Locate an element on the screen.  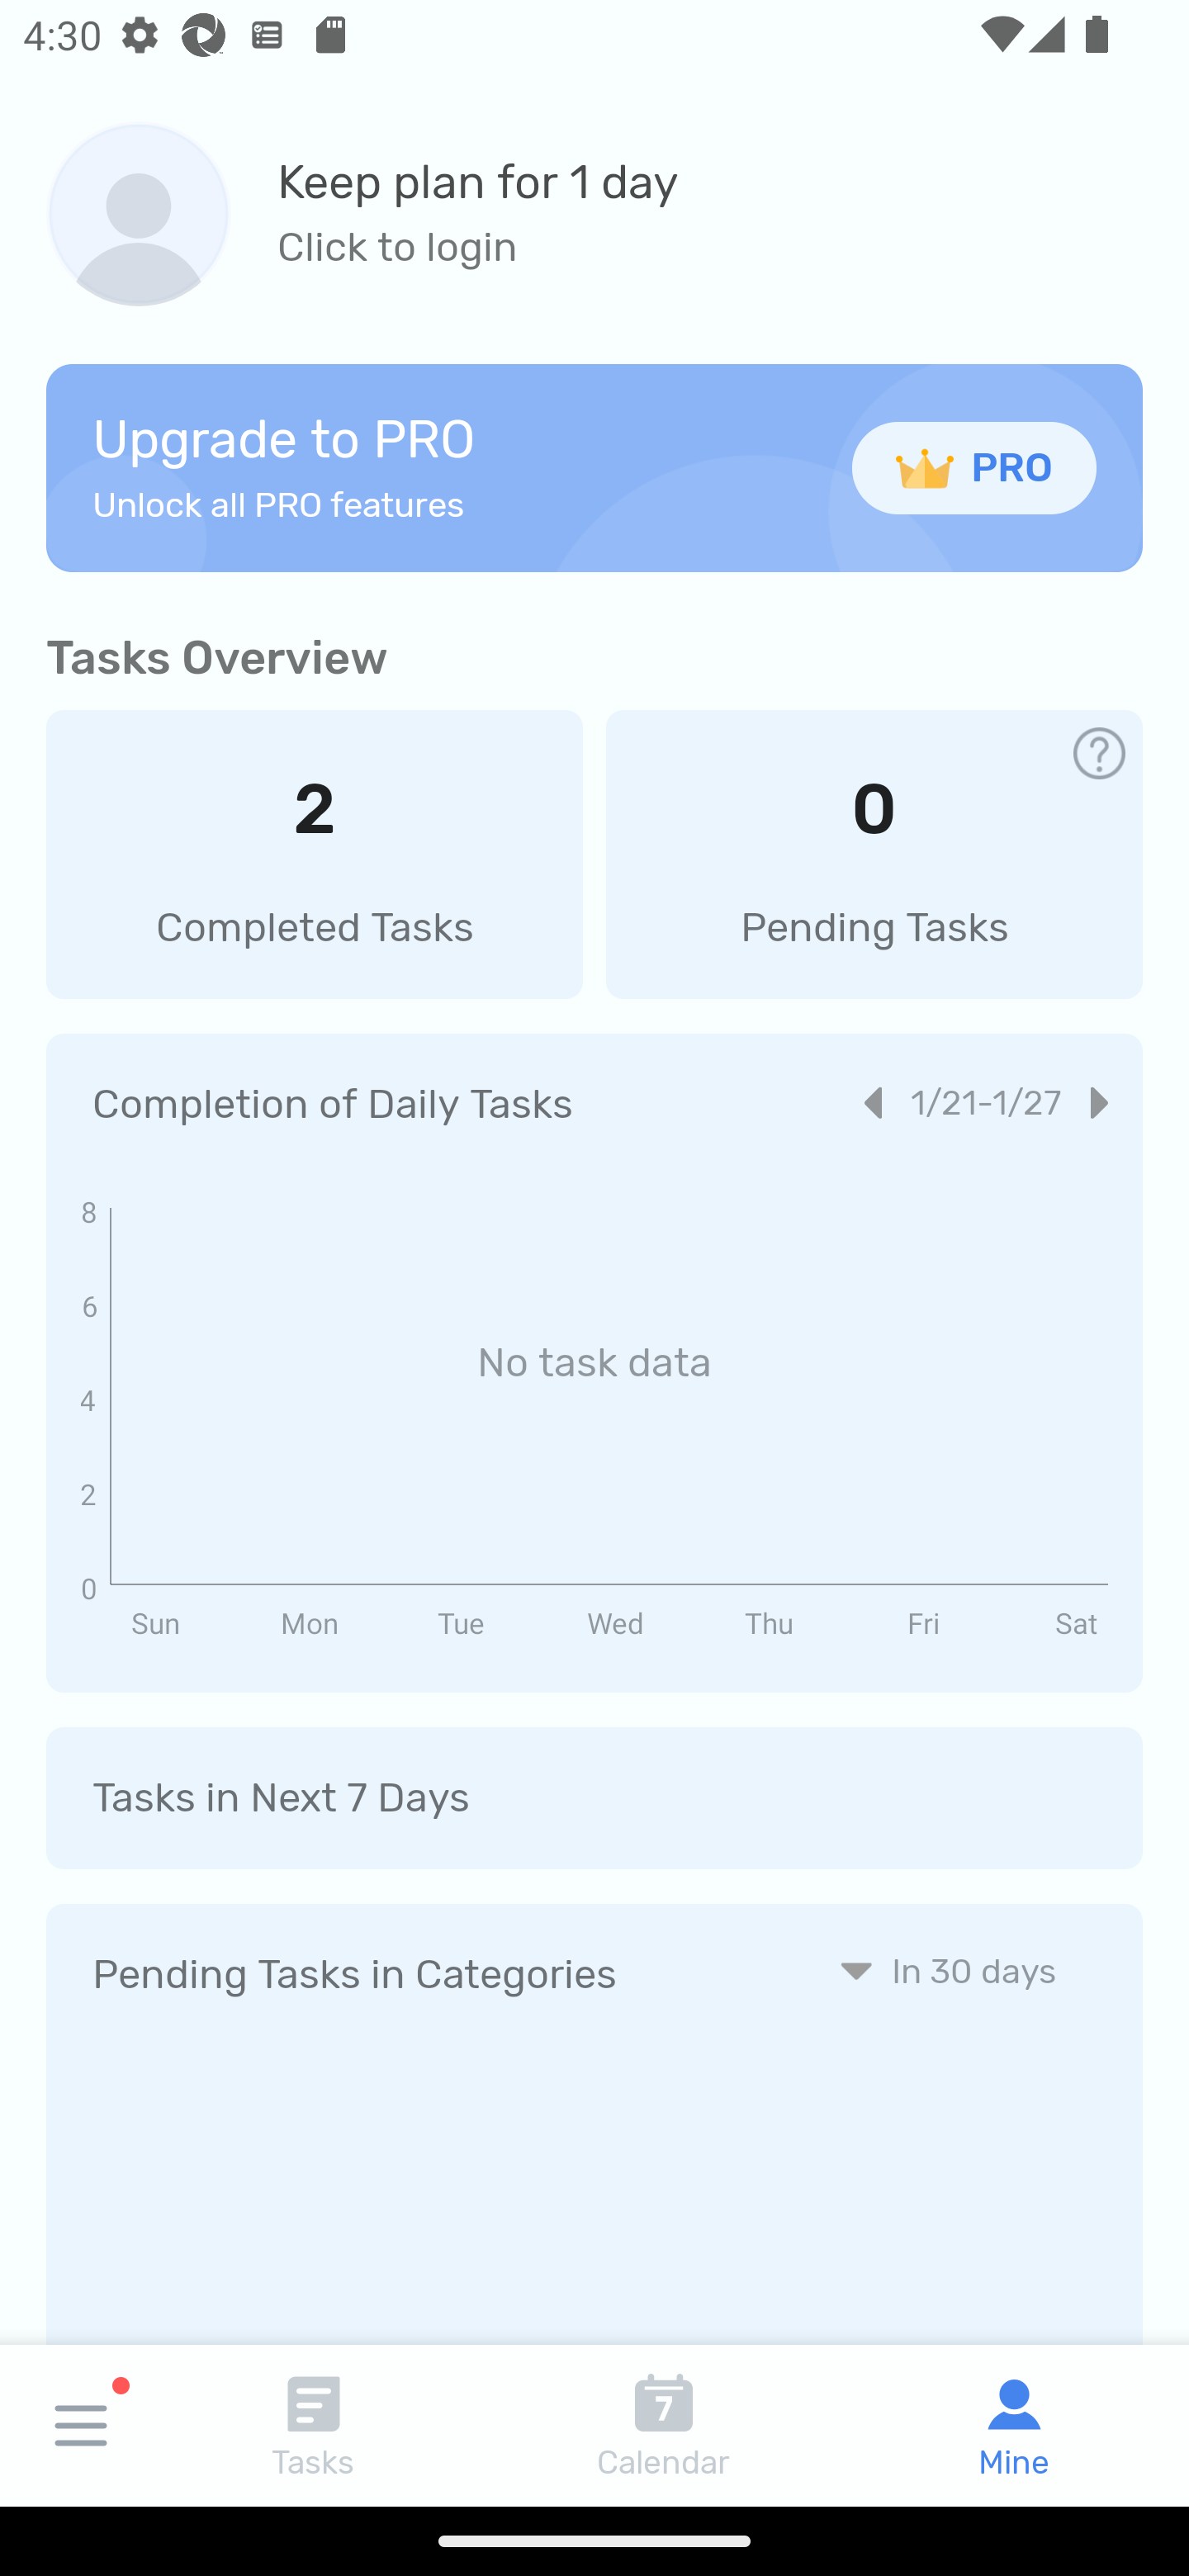
Tasks is located at coordinates (314, 2425).